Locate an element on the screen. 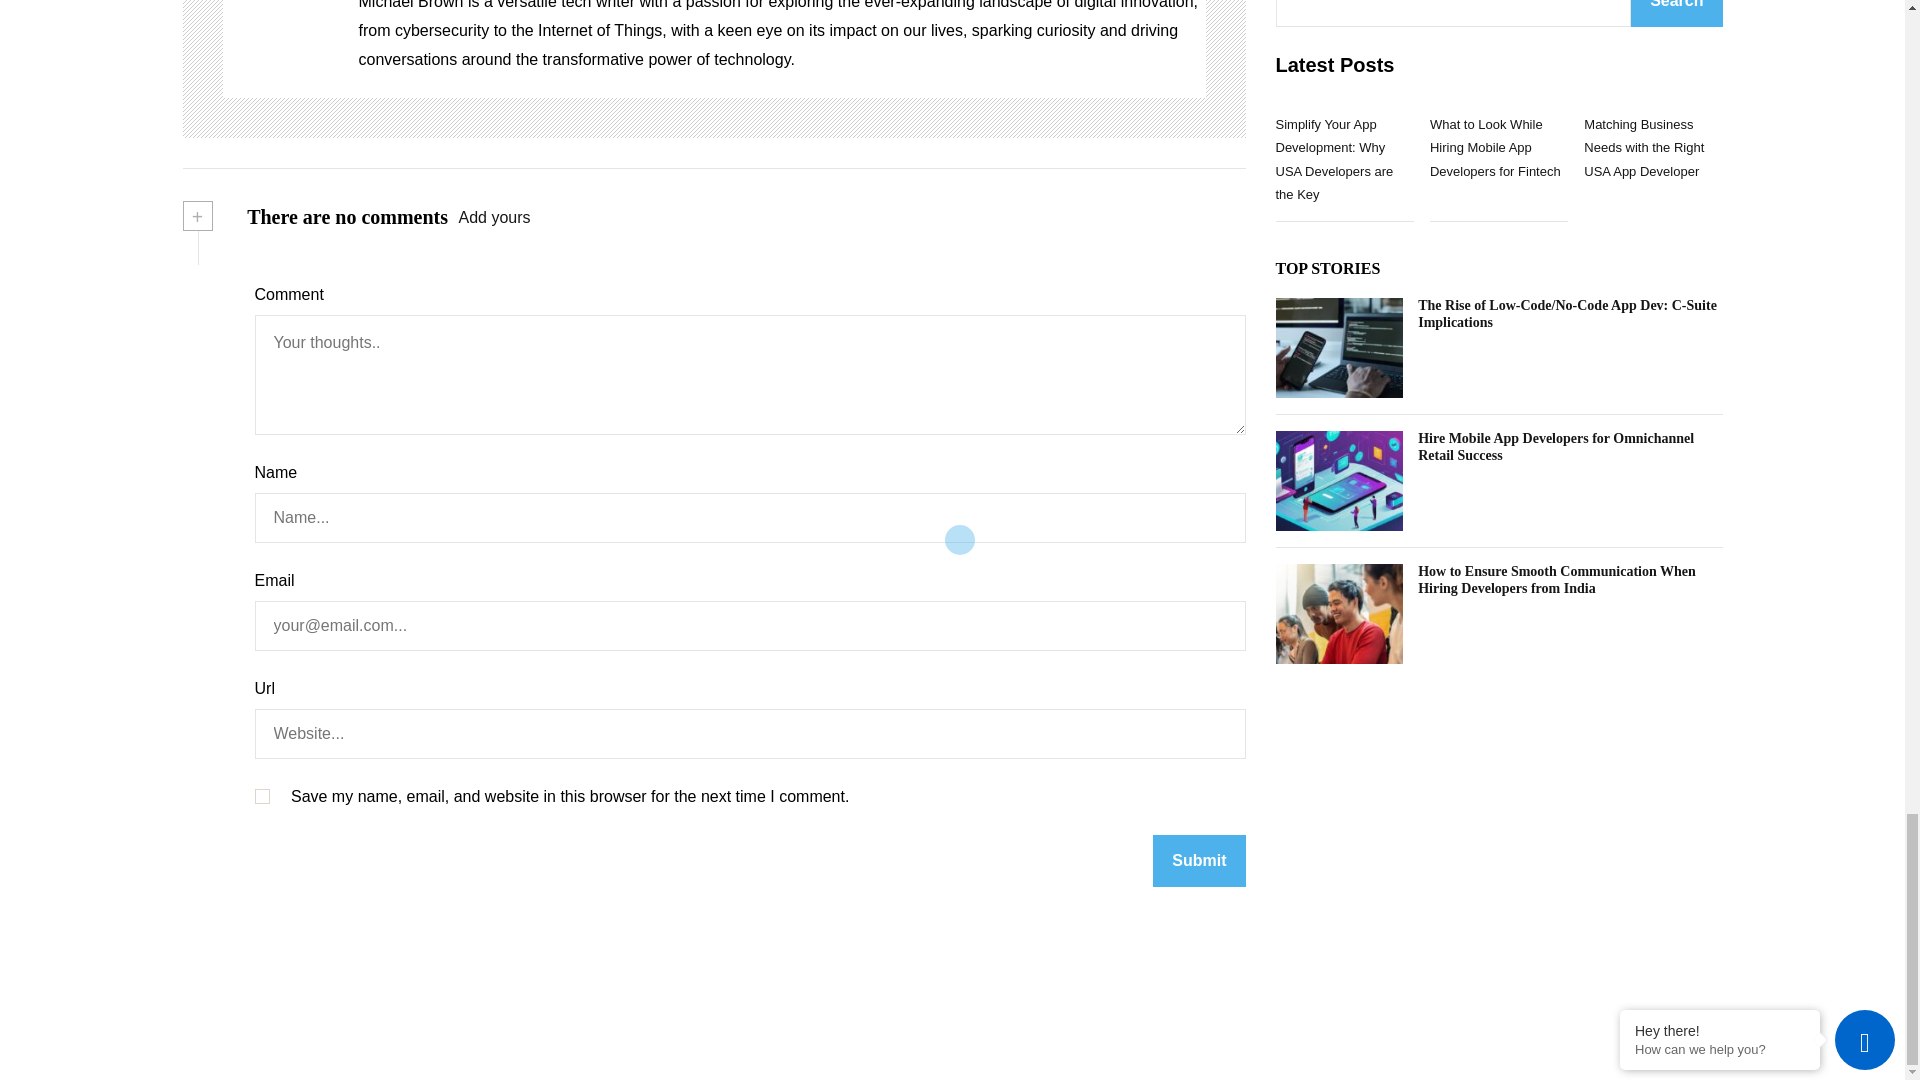 Image resolution: width=1920 pixels, height=1080 pixels. Michael Brown is located at coordinates (280, 38).